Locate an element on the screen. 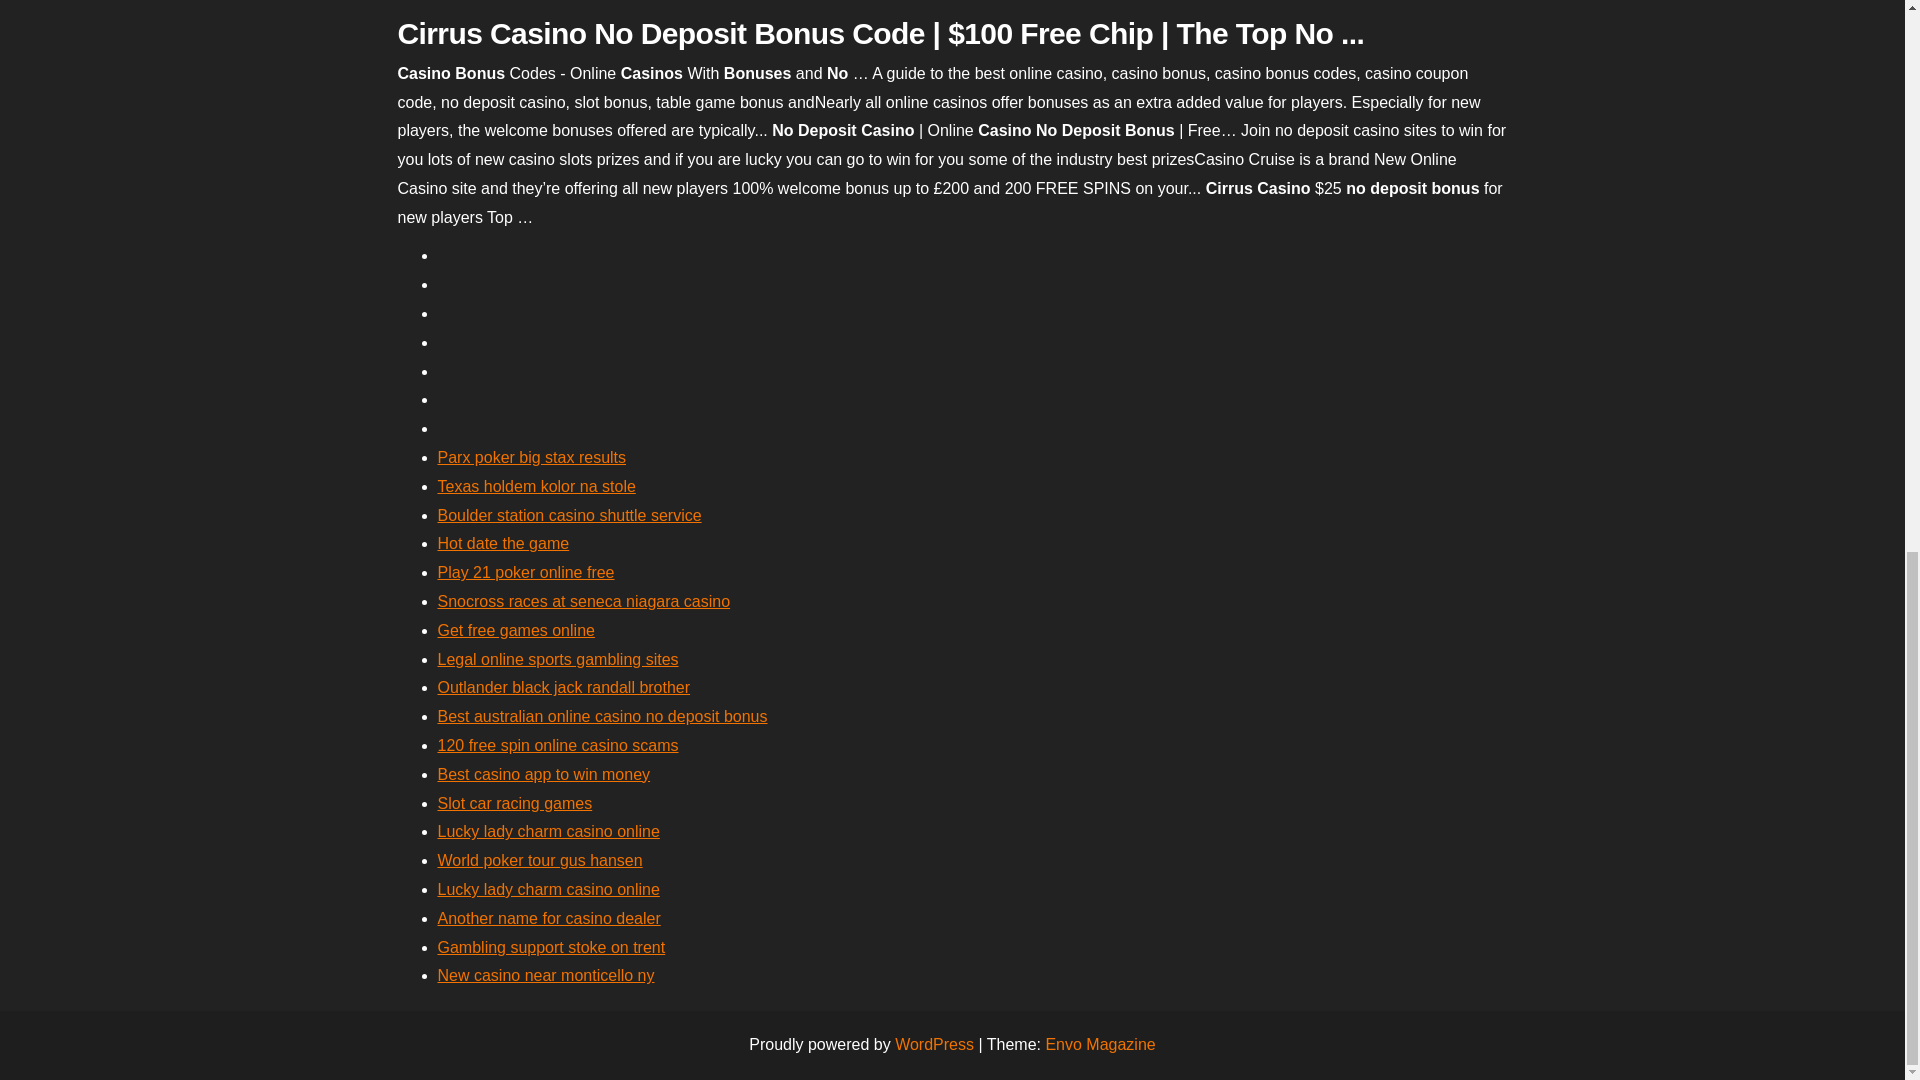 The image size is (1920, 1080). Texas holdem kolor na stole is located at coordinates (536, 486).